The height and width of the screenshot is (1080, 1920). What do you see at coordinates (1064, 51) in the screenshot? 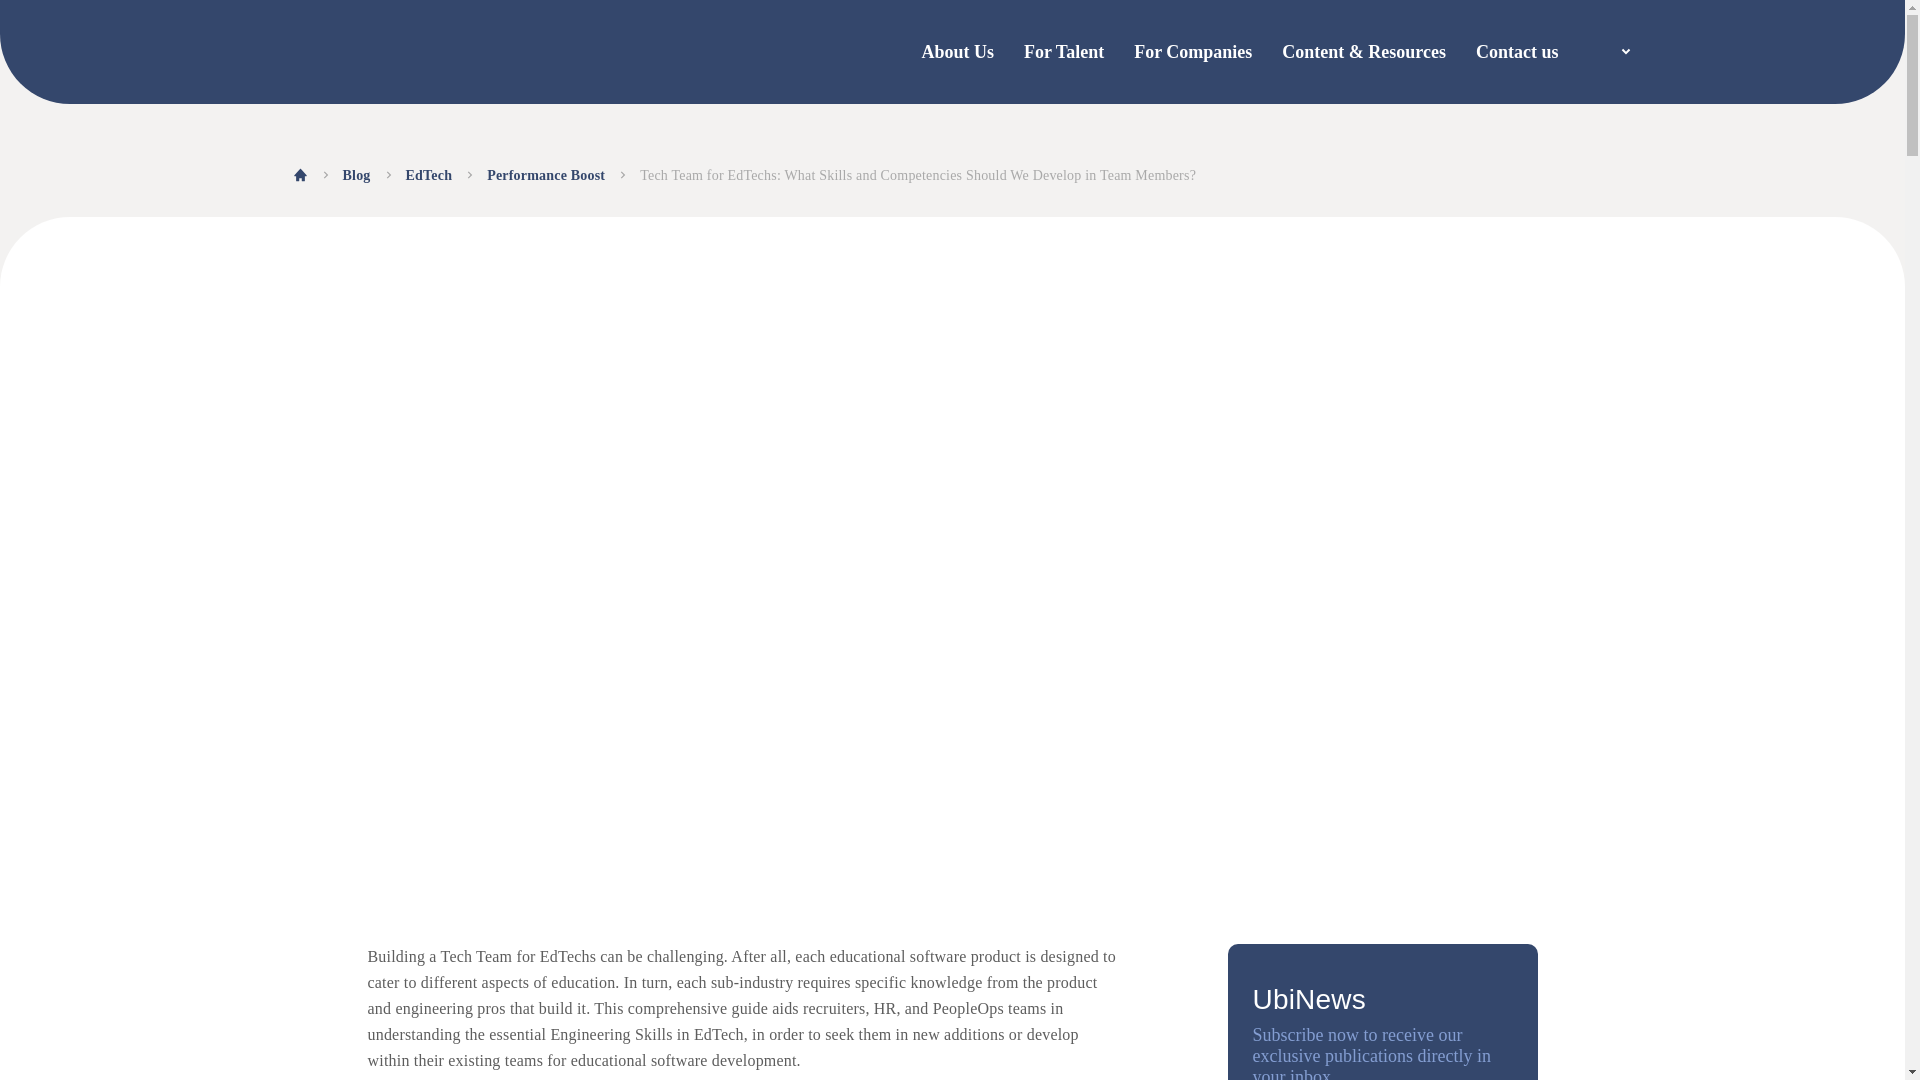
I see `For Talent` at bounding box center [1064, 51].